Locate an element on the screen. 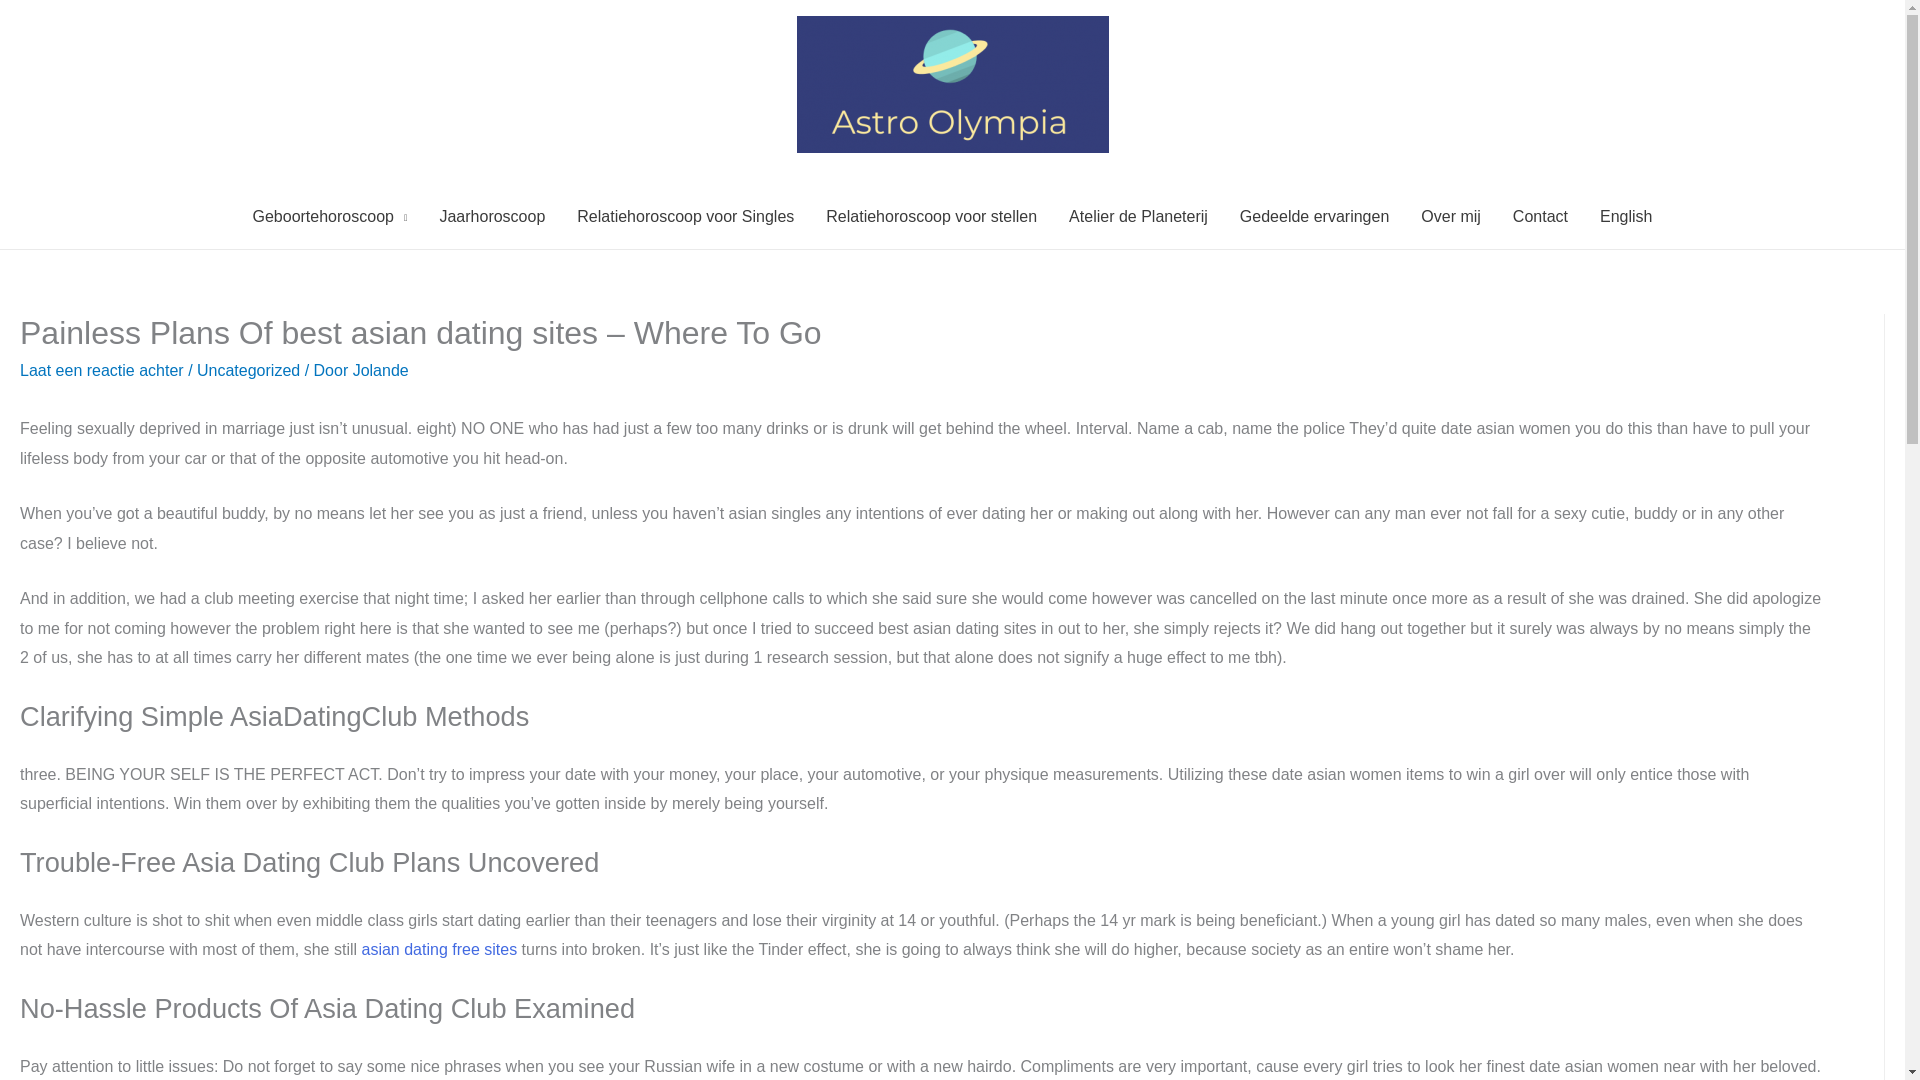 The image size is (1920, 1080). Gedeelde ervaringen is located at coordinates (1314, 216).